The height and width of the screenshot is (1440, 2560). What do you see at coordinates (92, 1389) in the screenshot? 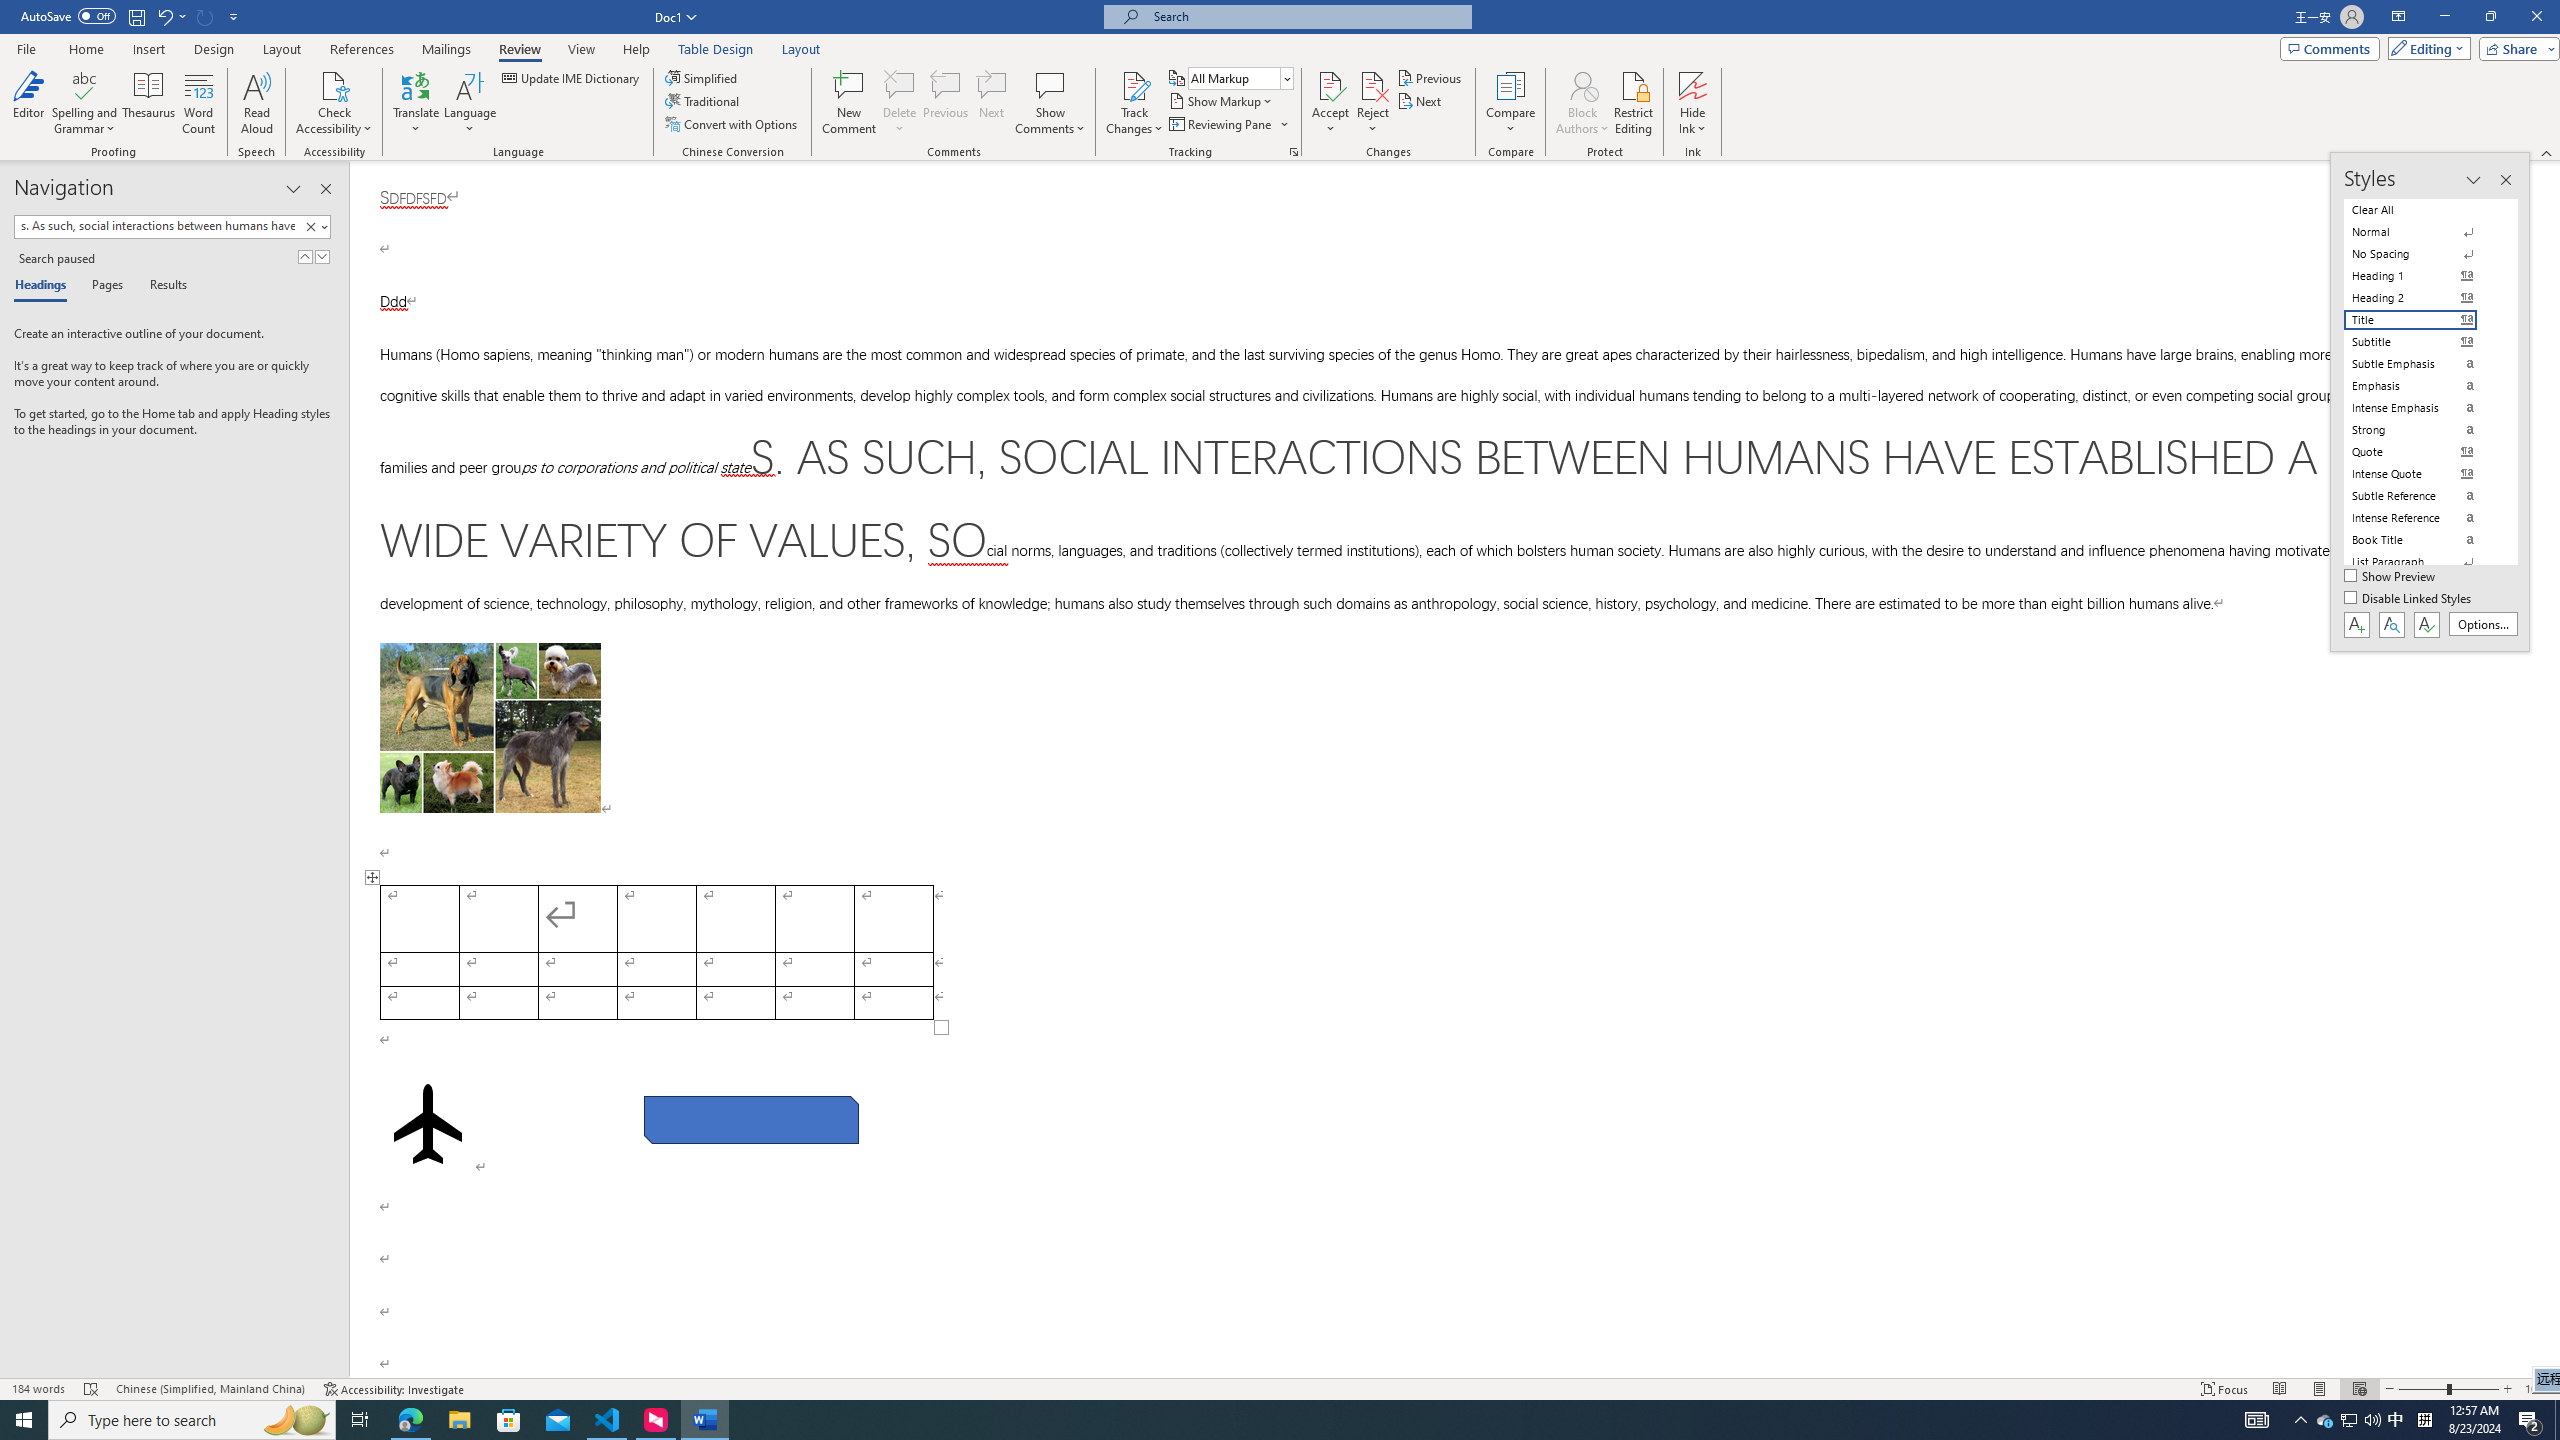
I see `Spelling and Grammar Check Errors` at bounding box center [92, 1389].